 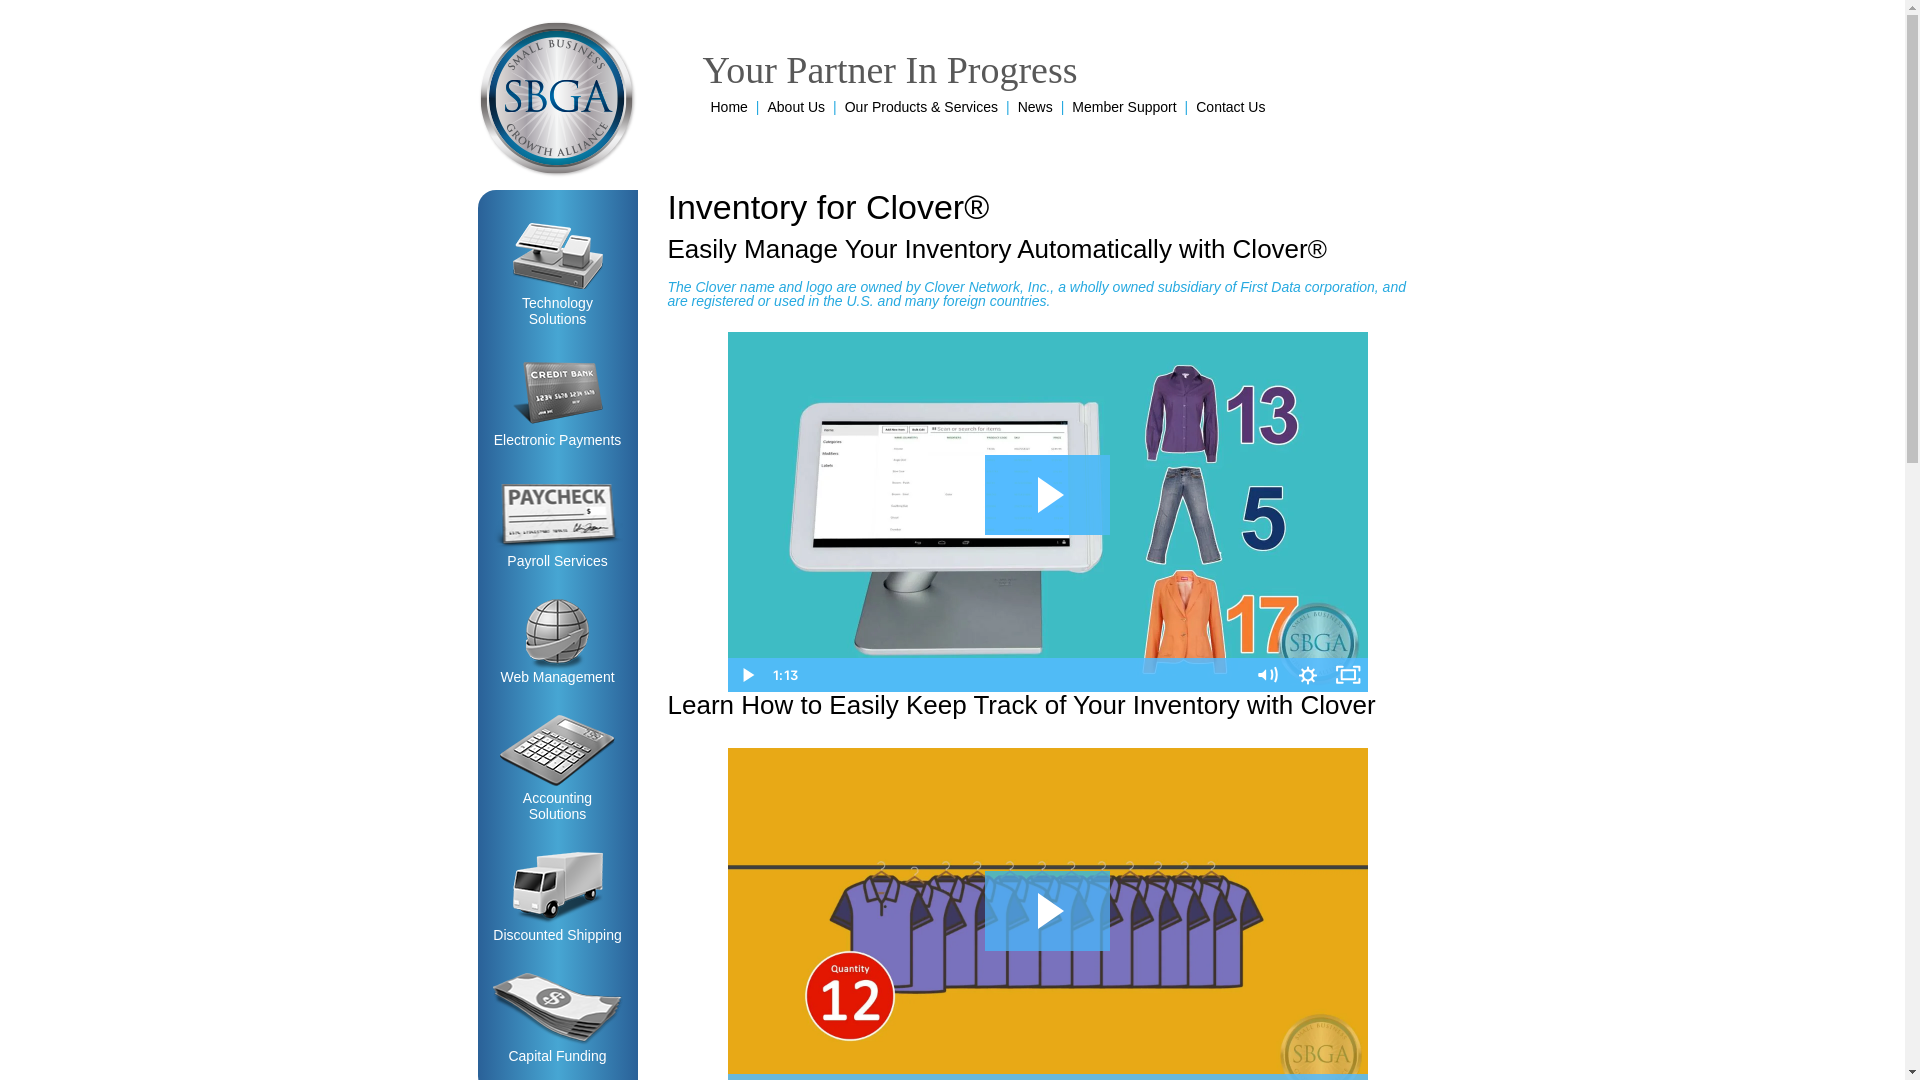 I want to click on News, so click(x=1029, y=114).